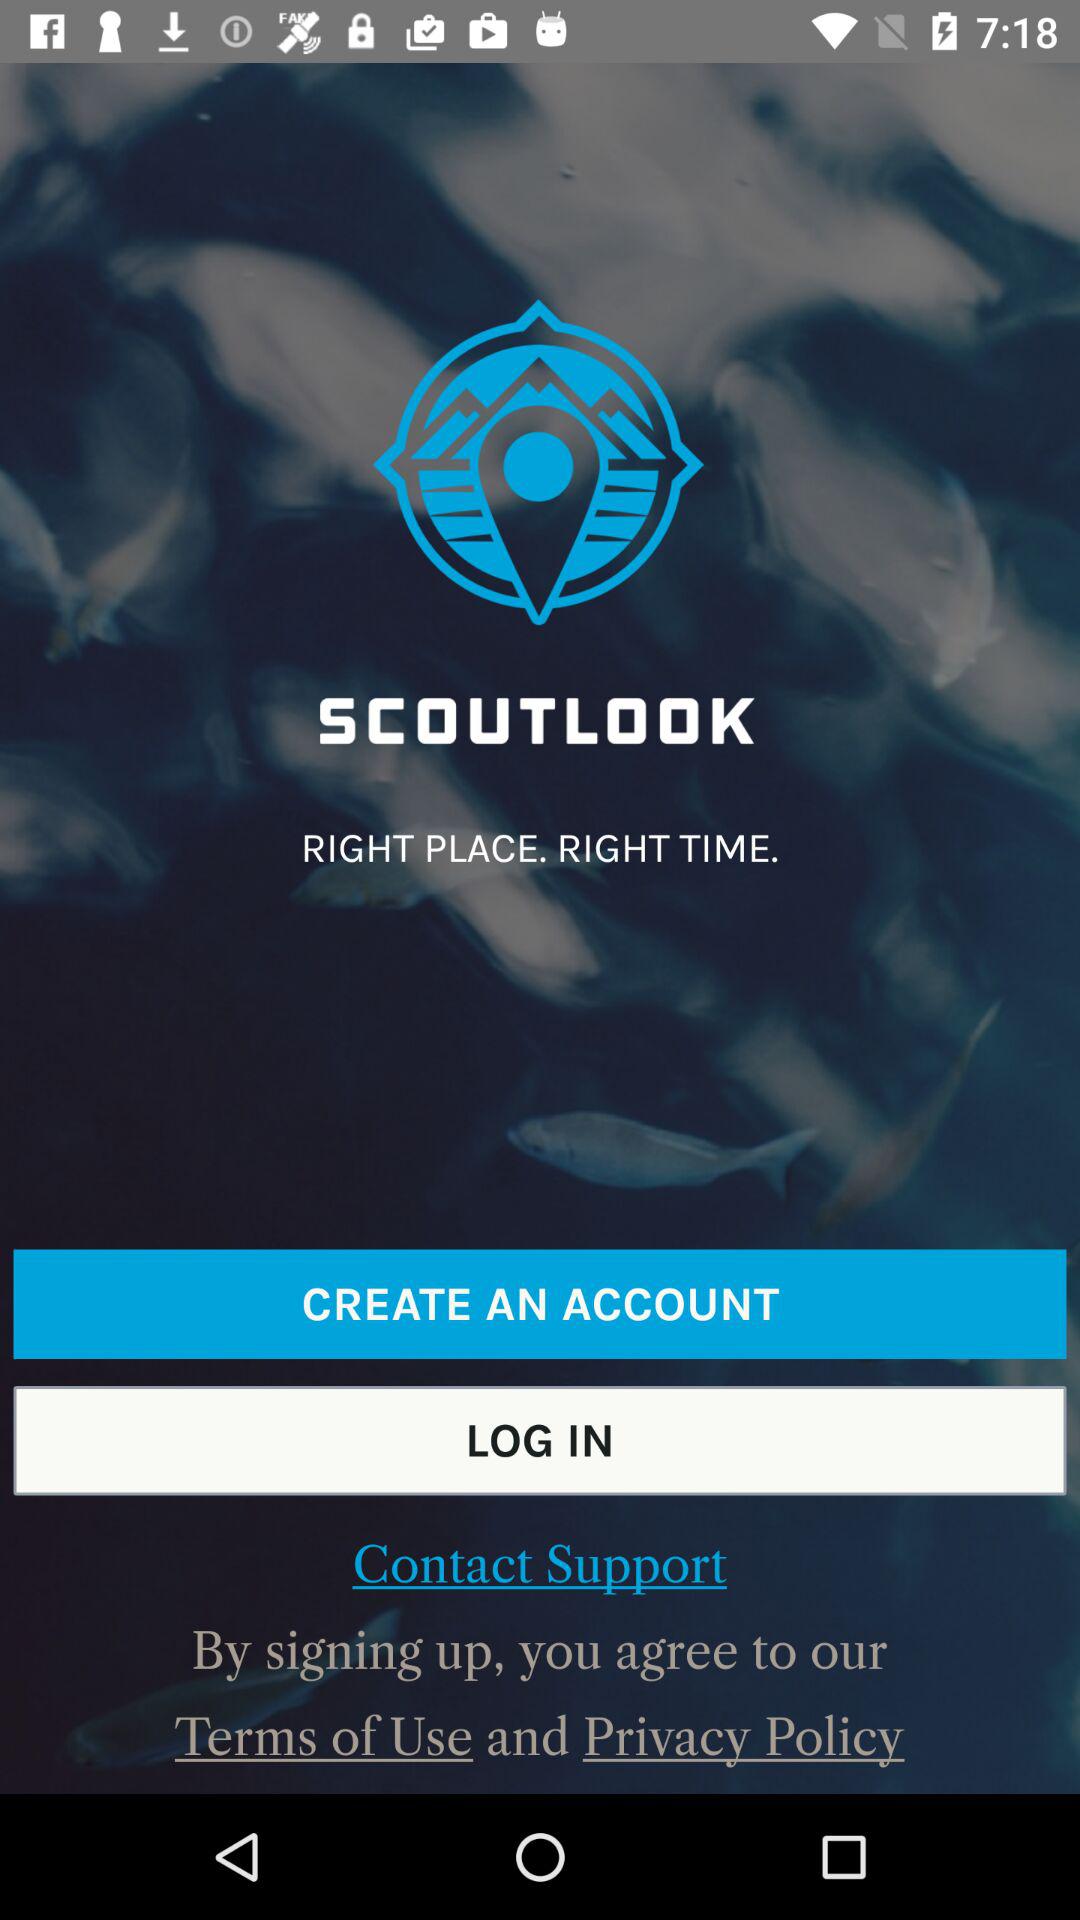 Image resolution: width=1080 pixels, height=1920 pixels. What do you see at coordinates (743, 1737) in the screenshot?
I see `press icon next to  and  item` at bounding box center [743, 1737].